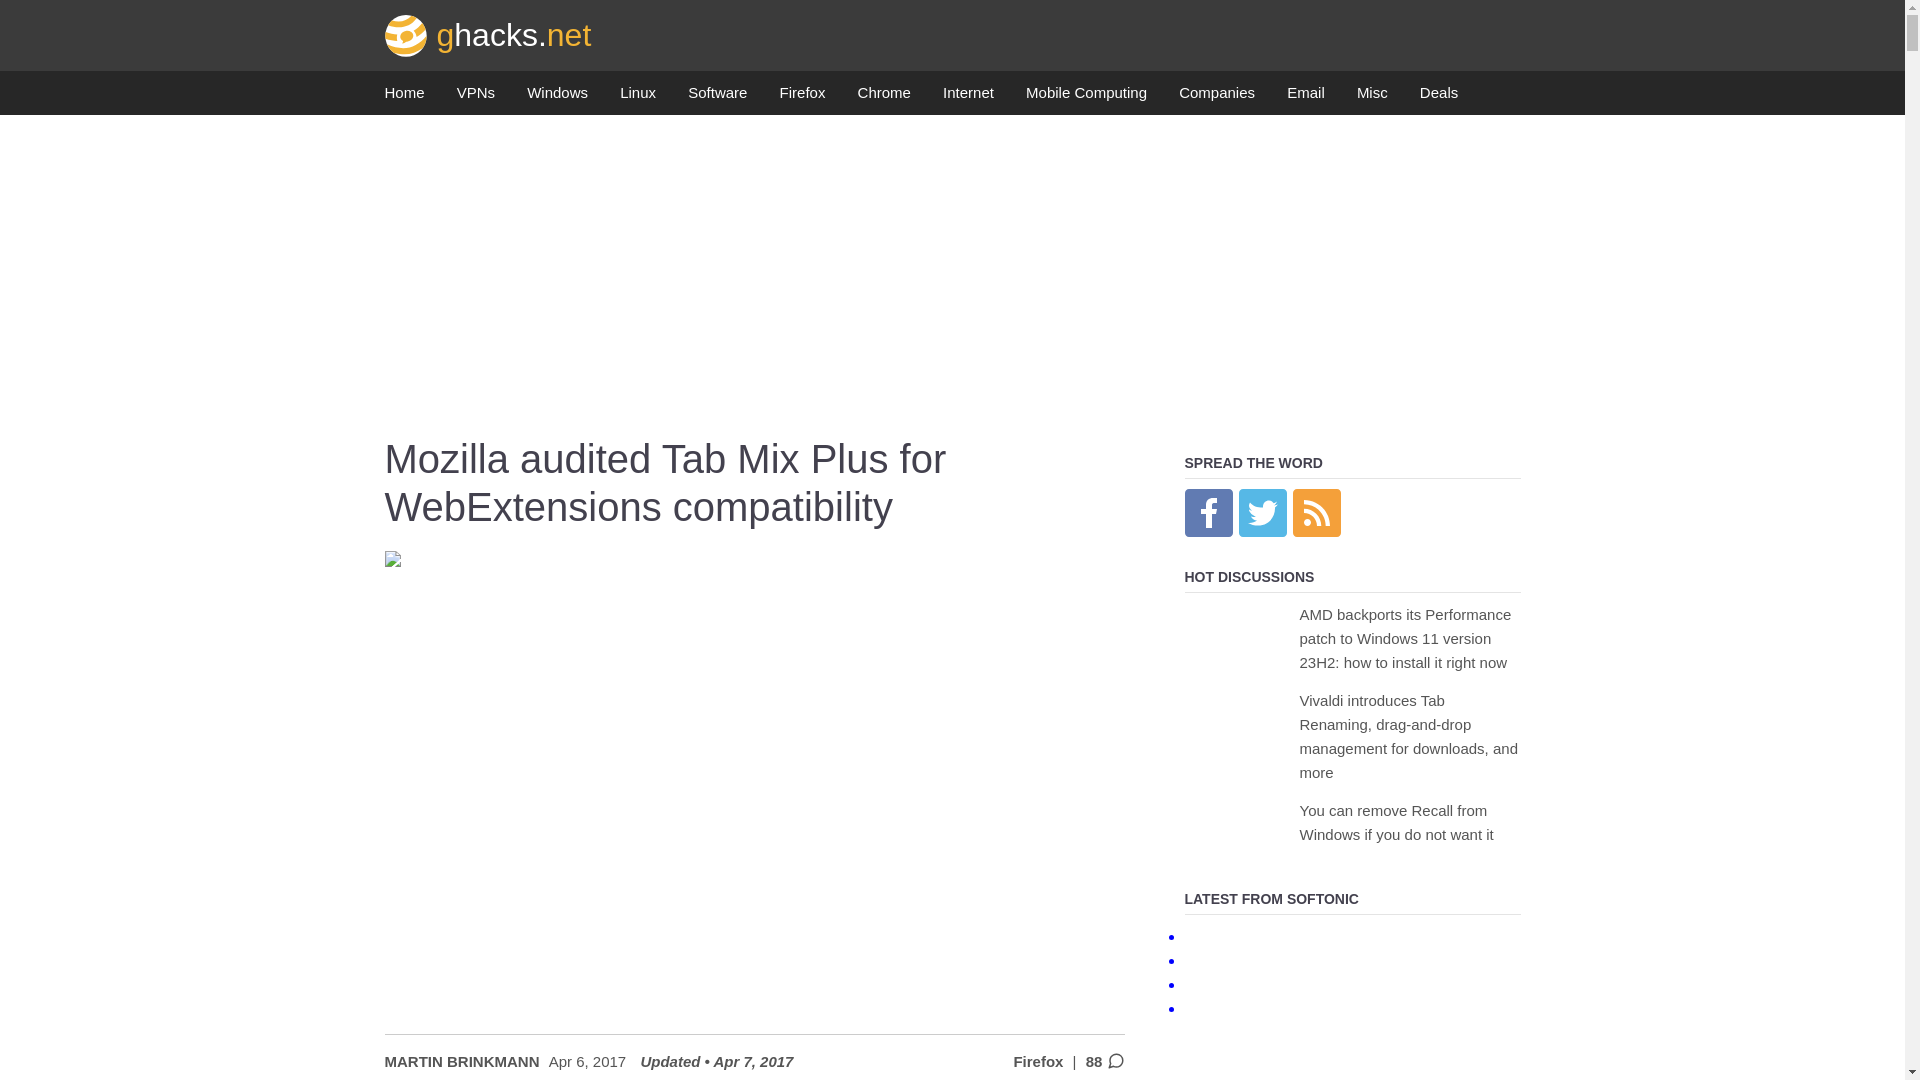 The image size is (1920, 1080). Describe the element at coordinates (1086, 98) in the screenshot. I see `Mobile Computing` at that location.